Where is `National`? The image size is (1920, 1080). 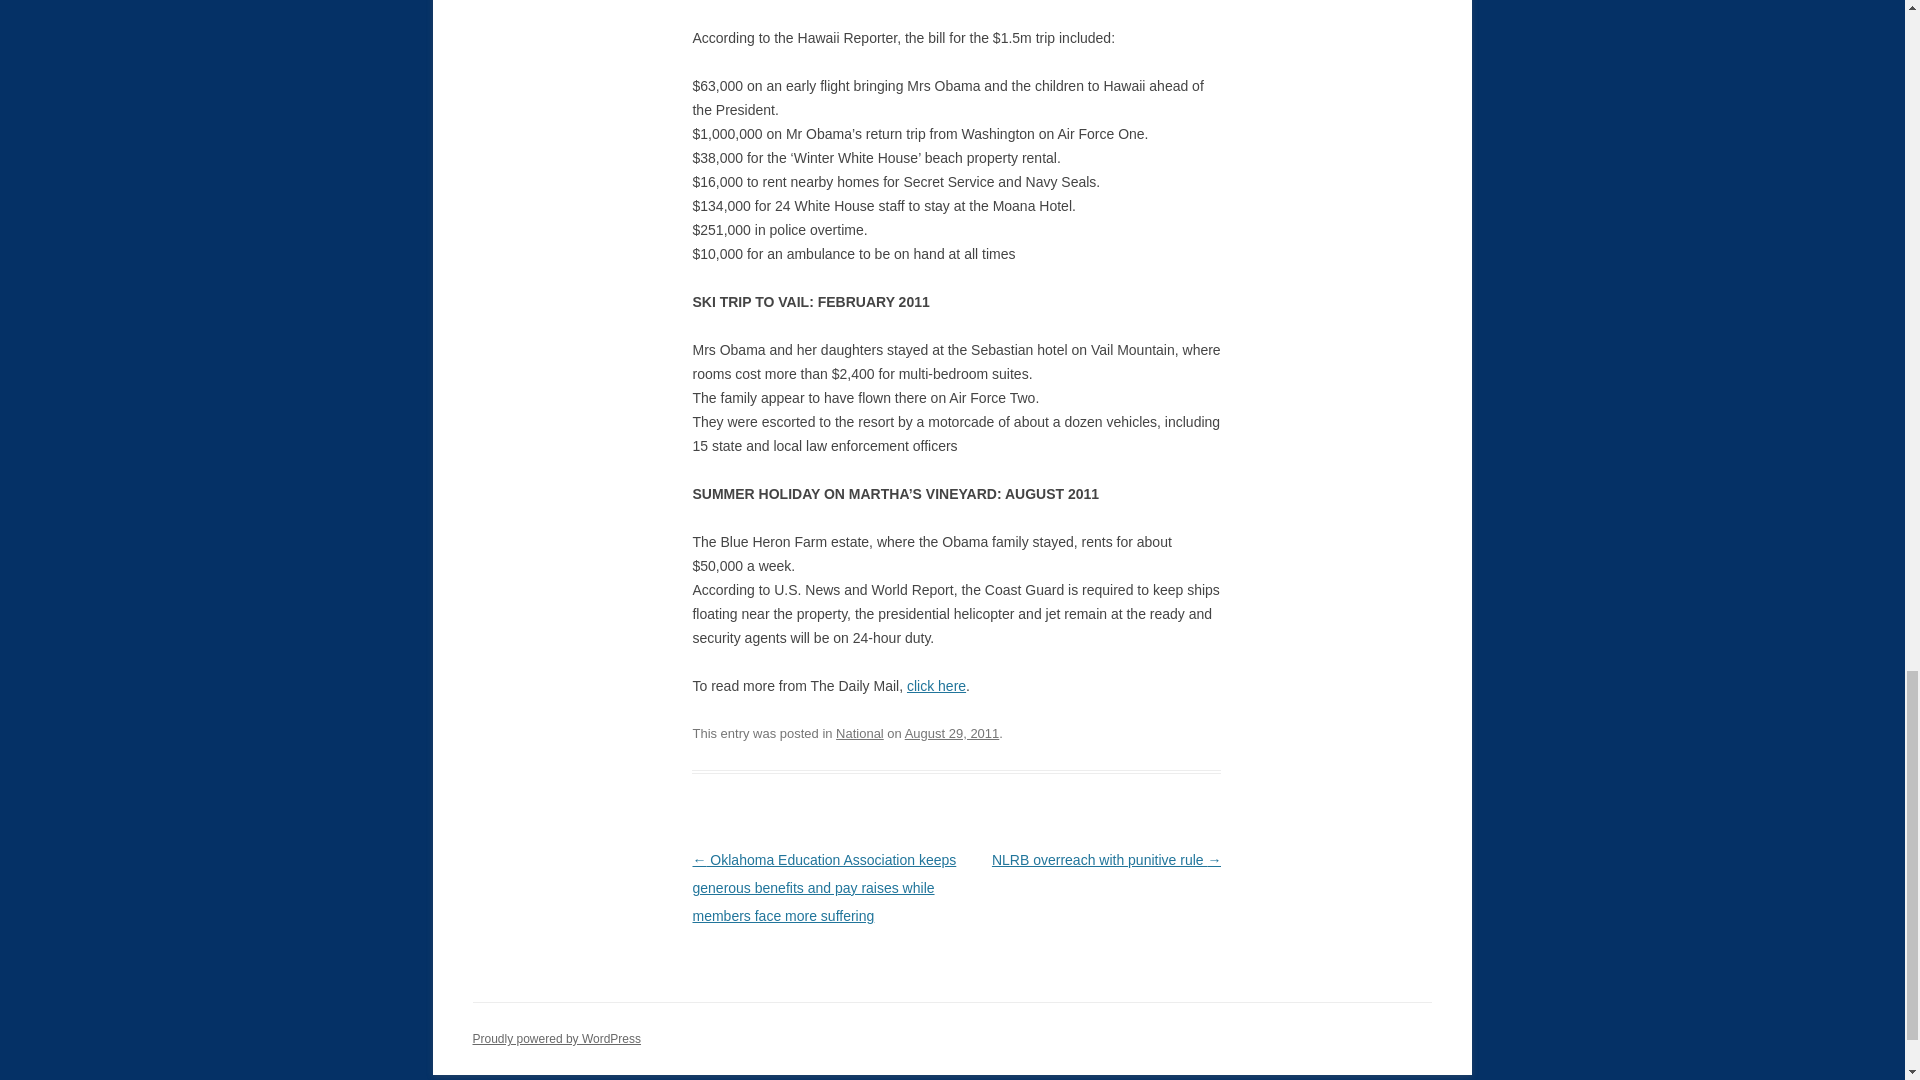
National is located at coordinates (859, 732).